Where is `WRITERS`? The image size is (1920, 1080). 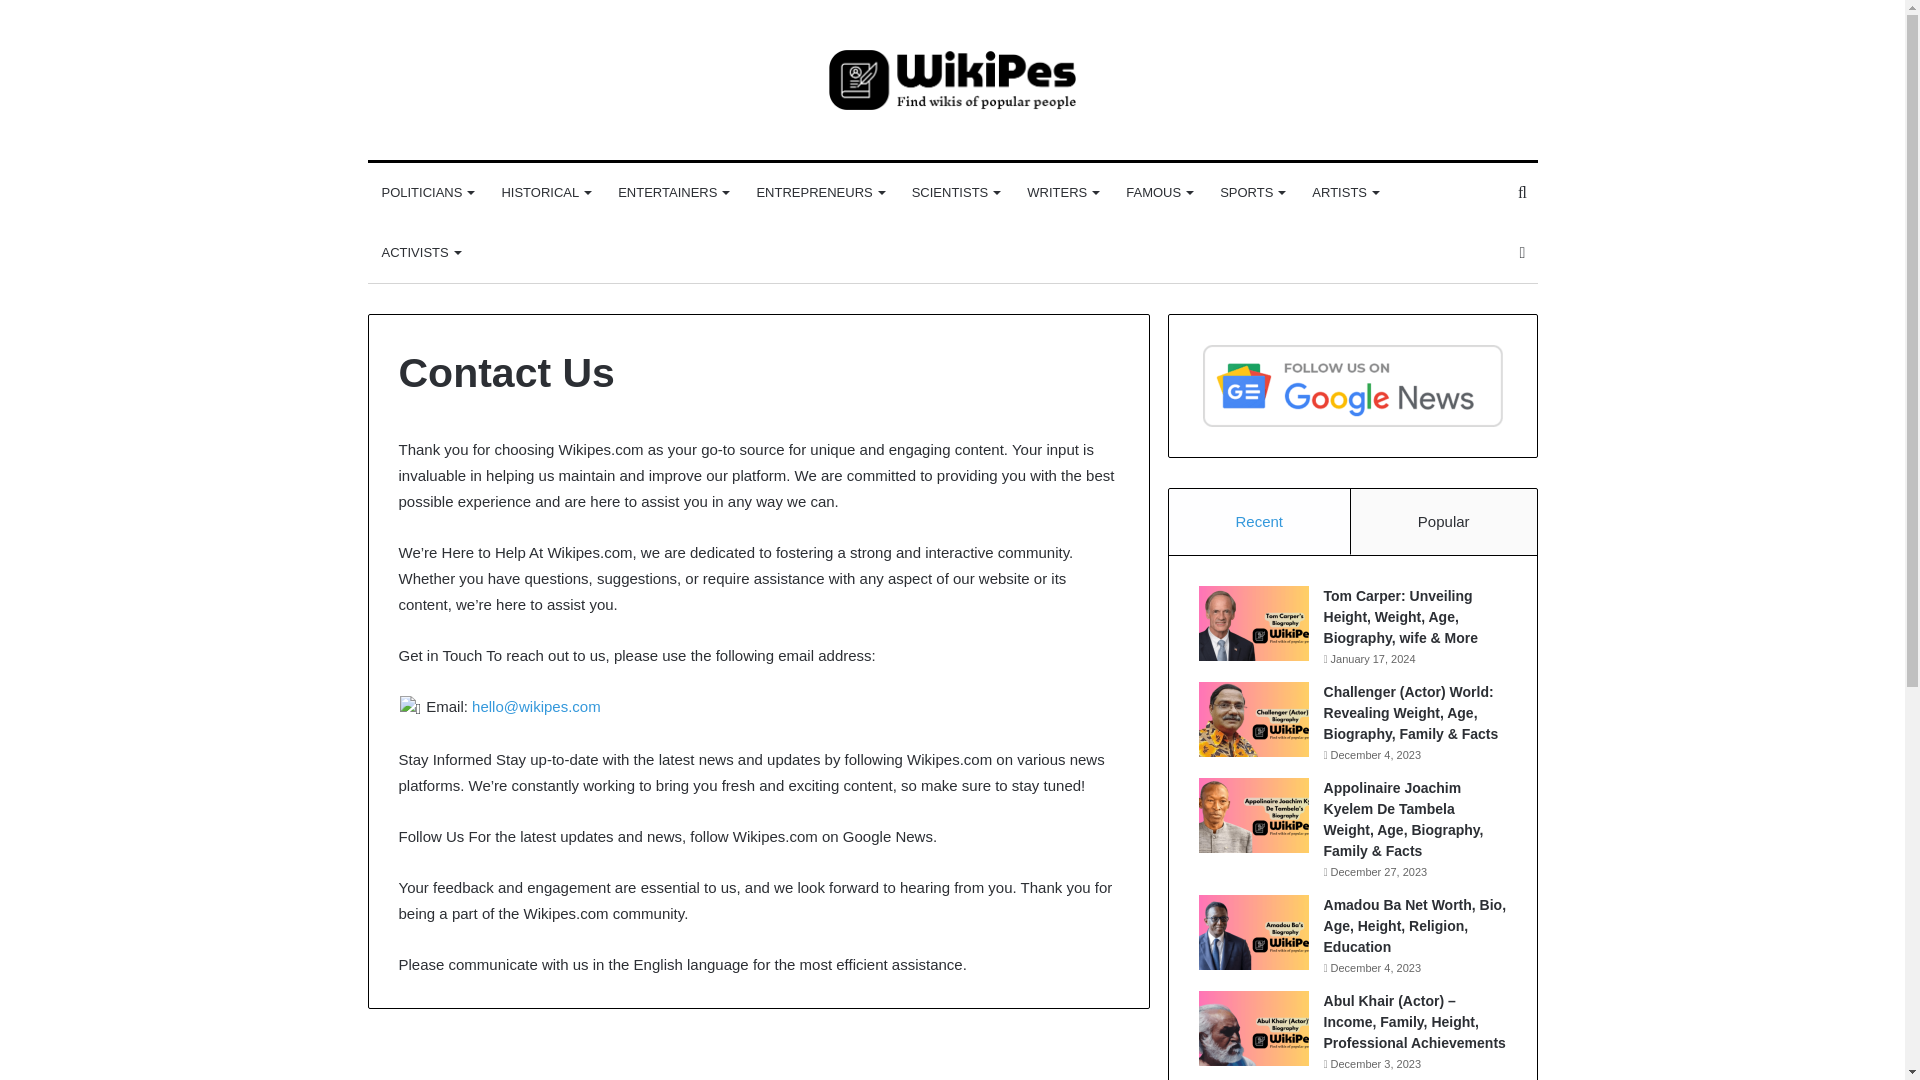
WRITERS is located at coordinates (1062, 192).